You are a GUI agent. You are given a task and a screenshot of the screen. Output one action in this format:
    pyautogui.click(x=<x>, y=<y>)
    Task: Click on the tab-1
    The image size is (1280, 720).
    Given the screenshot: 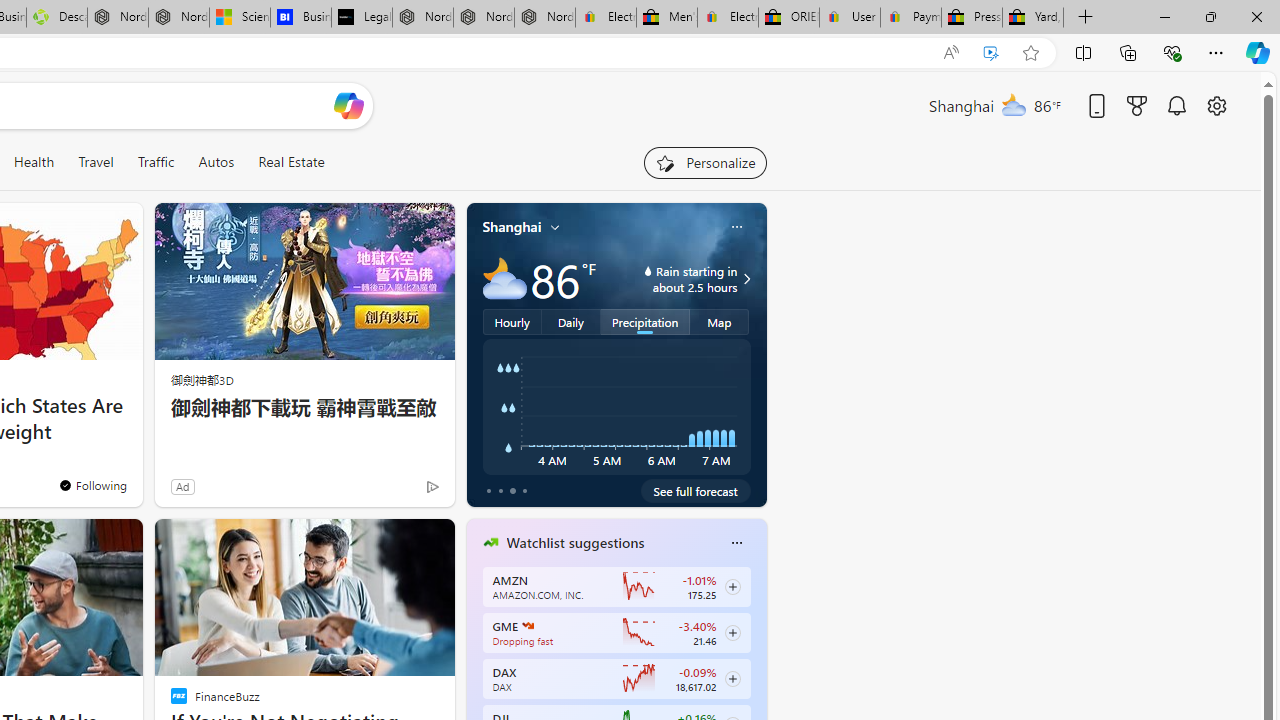 What is the action you would take?
    pyautogui.click(x=500, y=490)
    